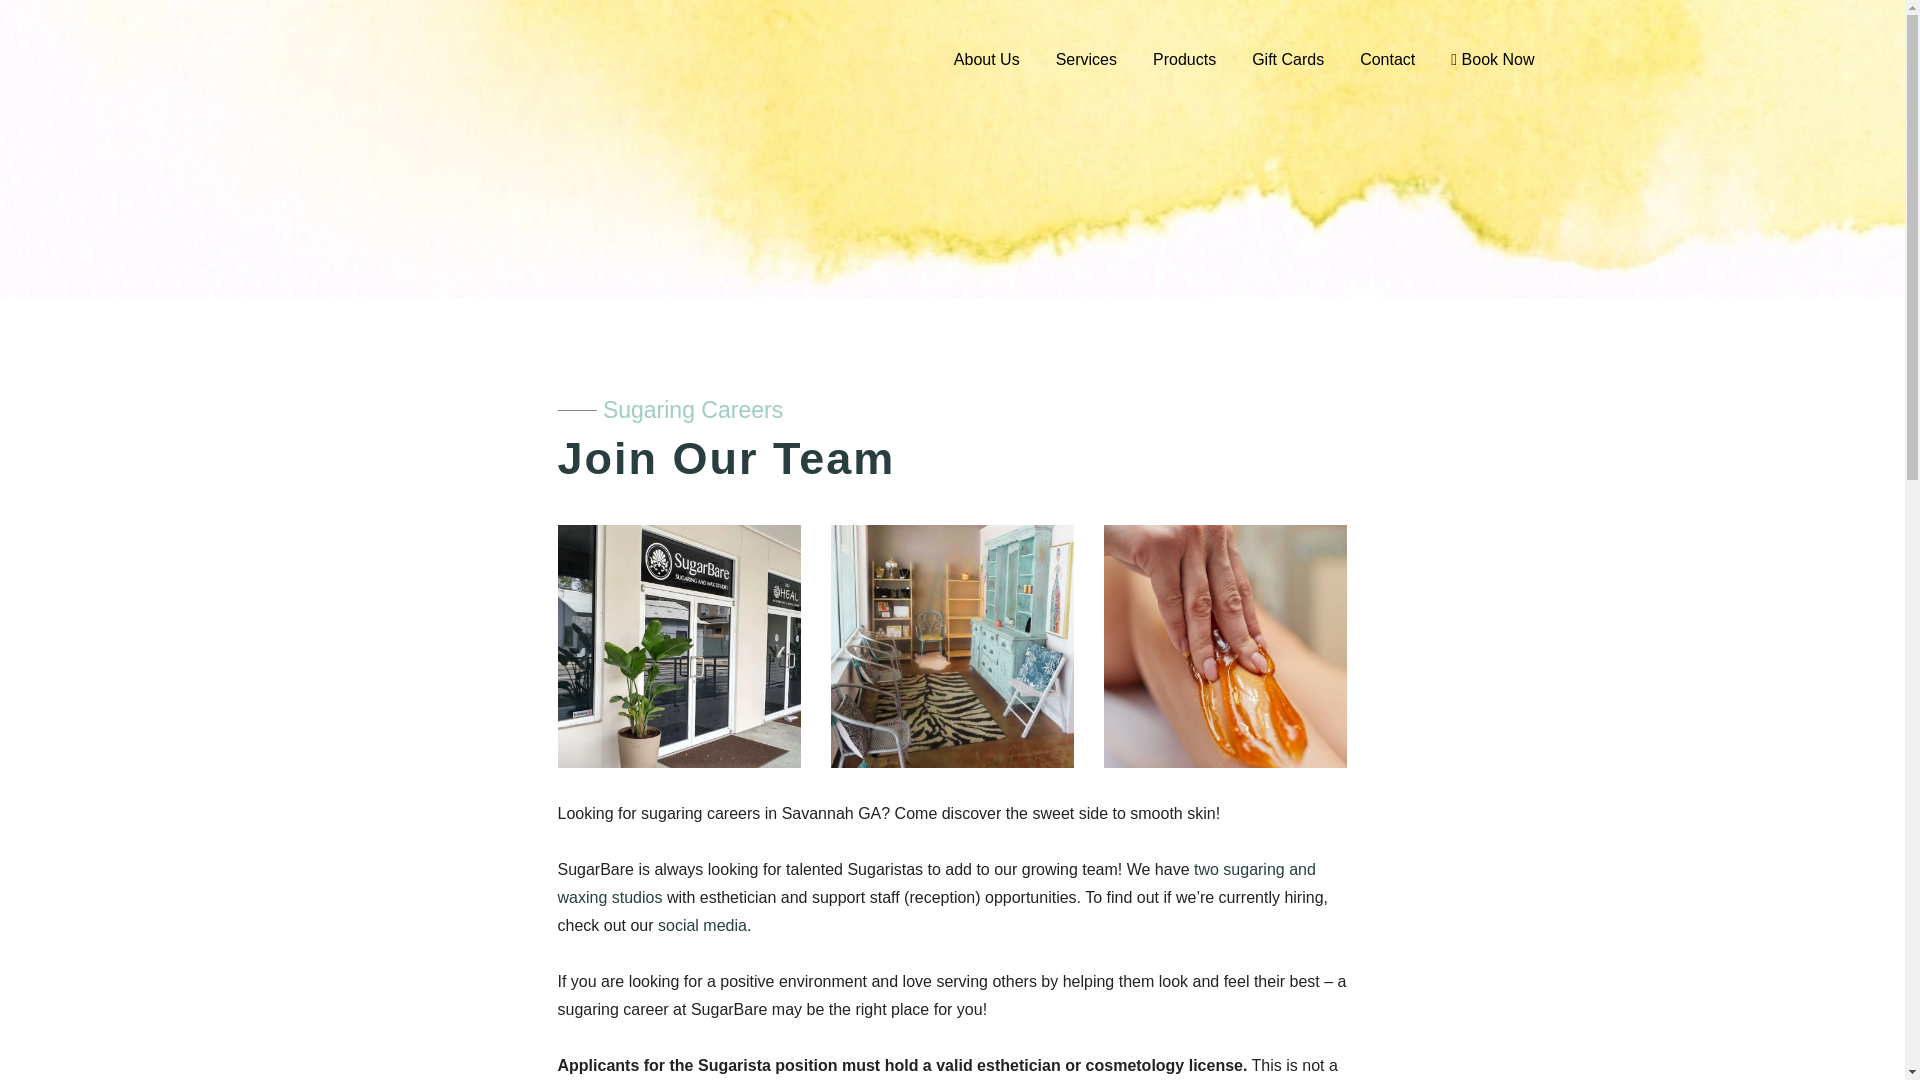  I want to click on Book Now, so click(1492, 60).